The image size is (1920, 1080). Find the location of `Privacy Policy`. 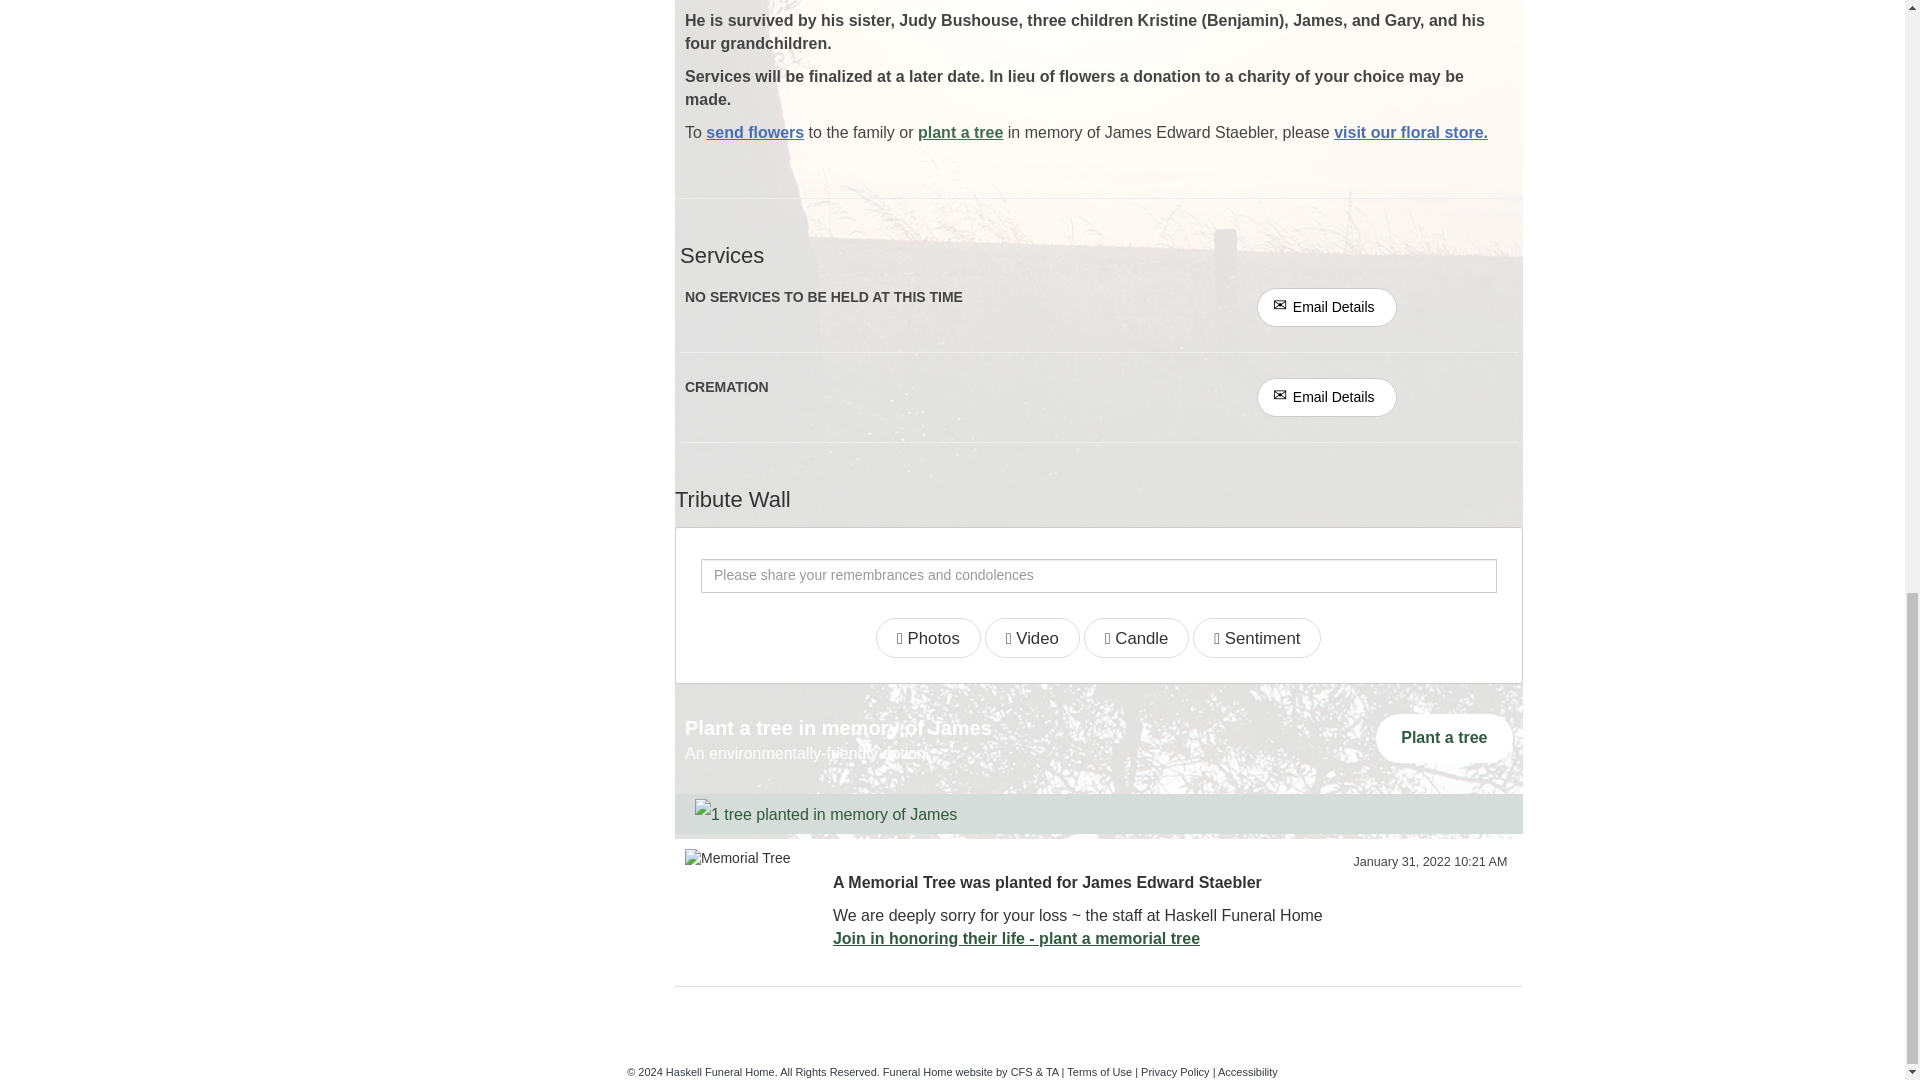

Privacy Policy is located at coordinates (1174, 1071).